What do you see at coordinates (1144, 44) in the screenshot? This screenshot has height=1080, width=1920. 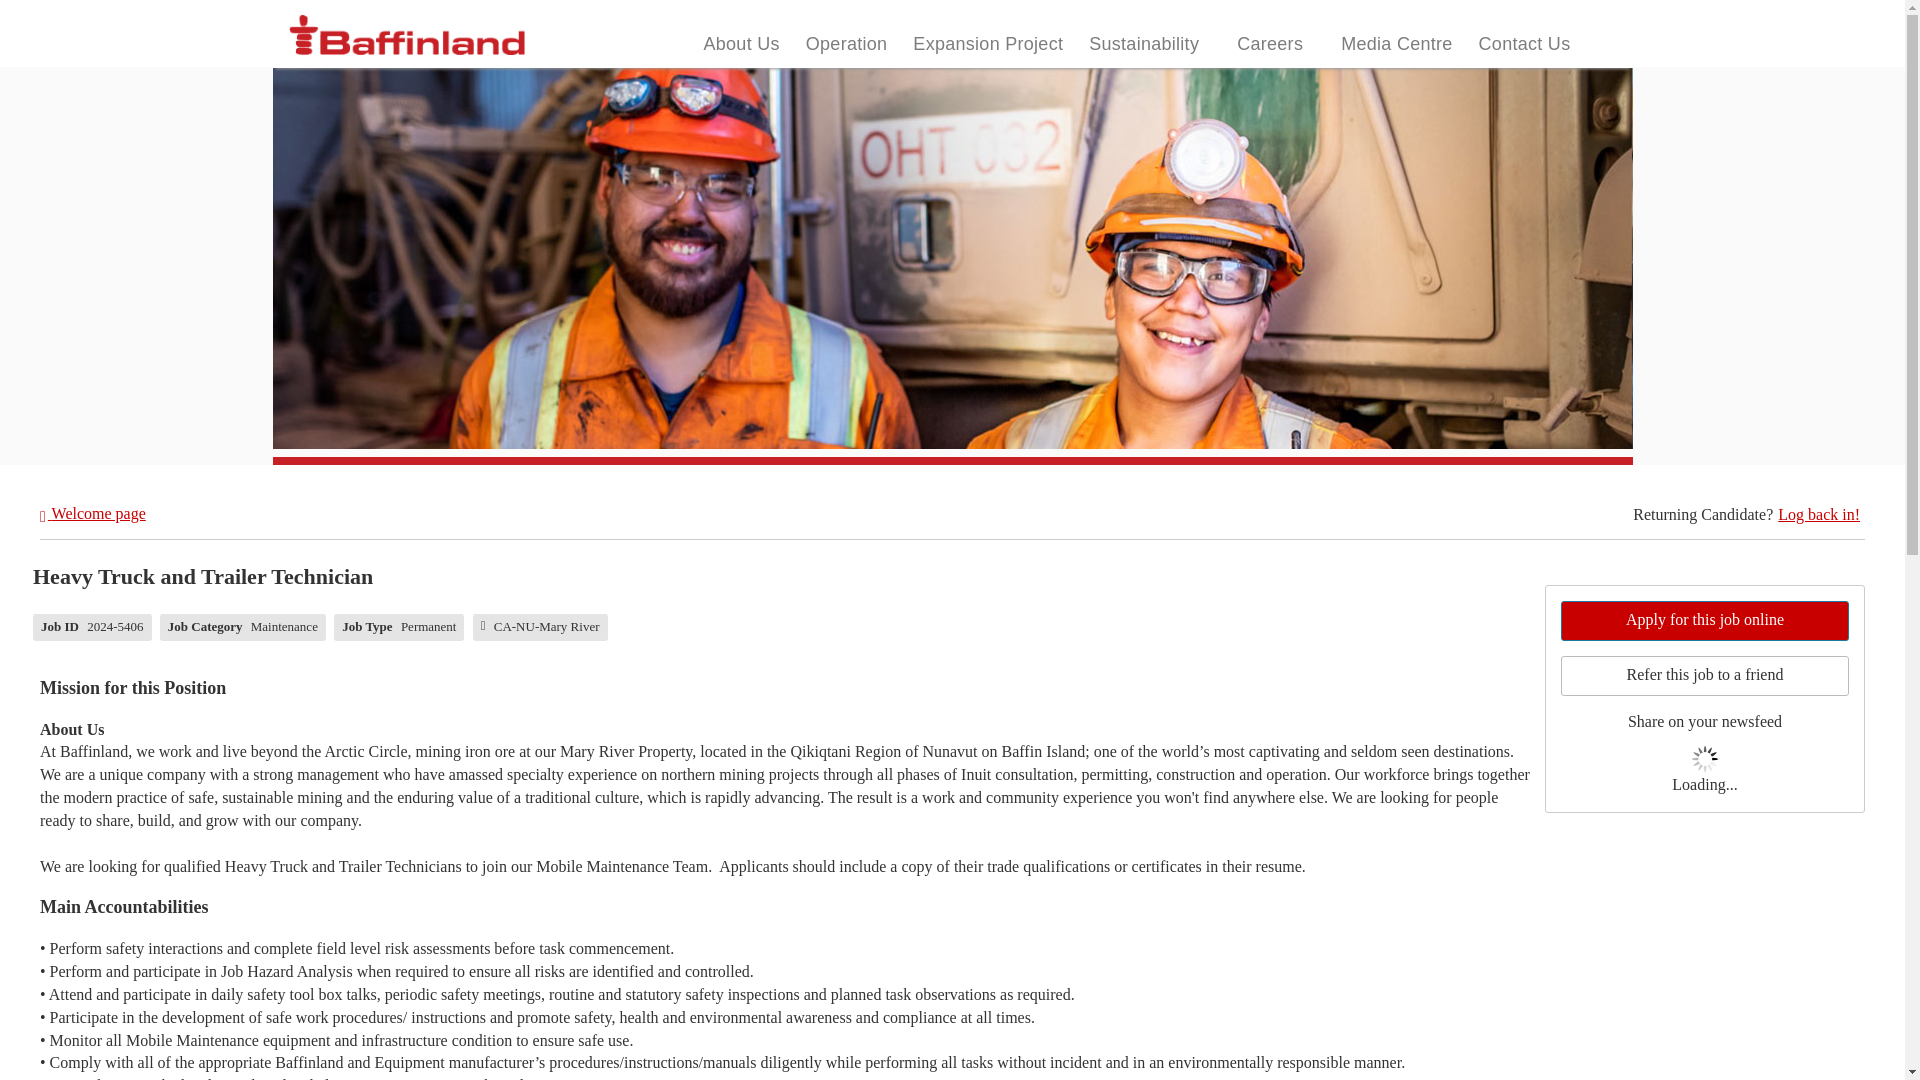 I see `Sustainability` at bounding box center [1144, 44].